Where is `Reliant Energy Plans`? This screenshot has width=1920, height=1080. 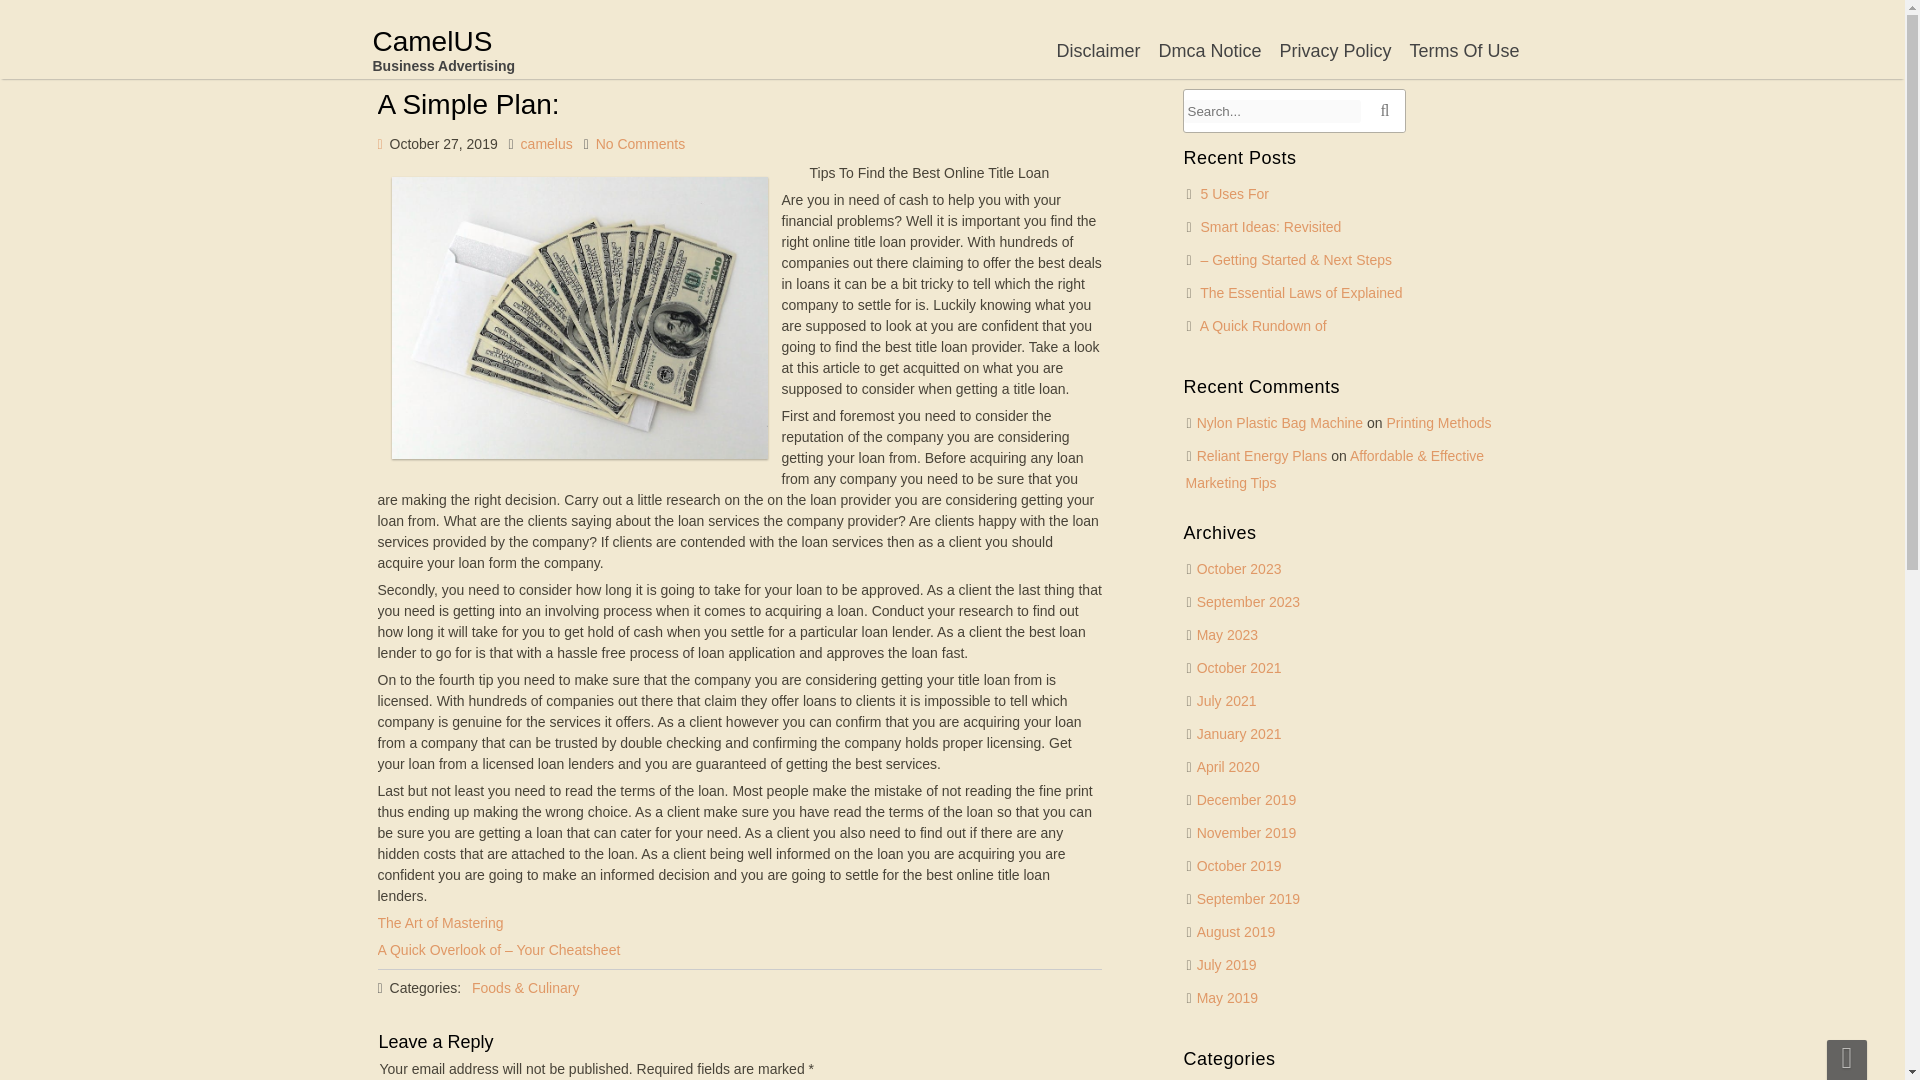
Reliant Energy Plans is located at coordinates (1262, 456).